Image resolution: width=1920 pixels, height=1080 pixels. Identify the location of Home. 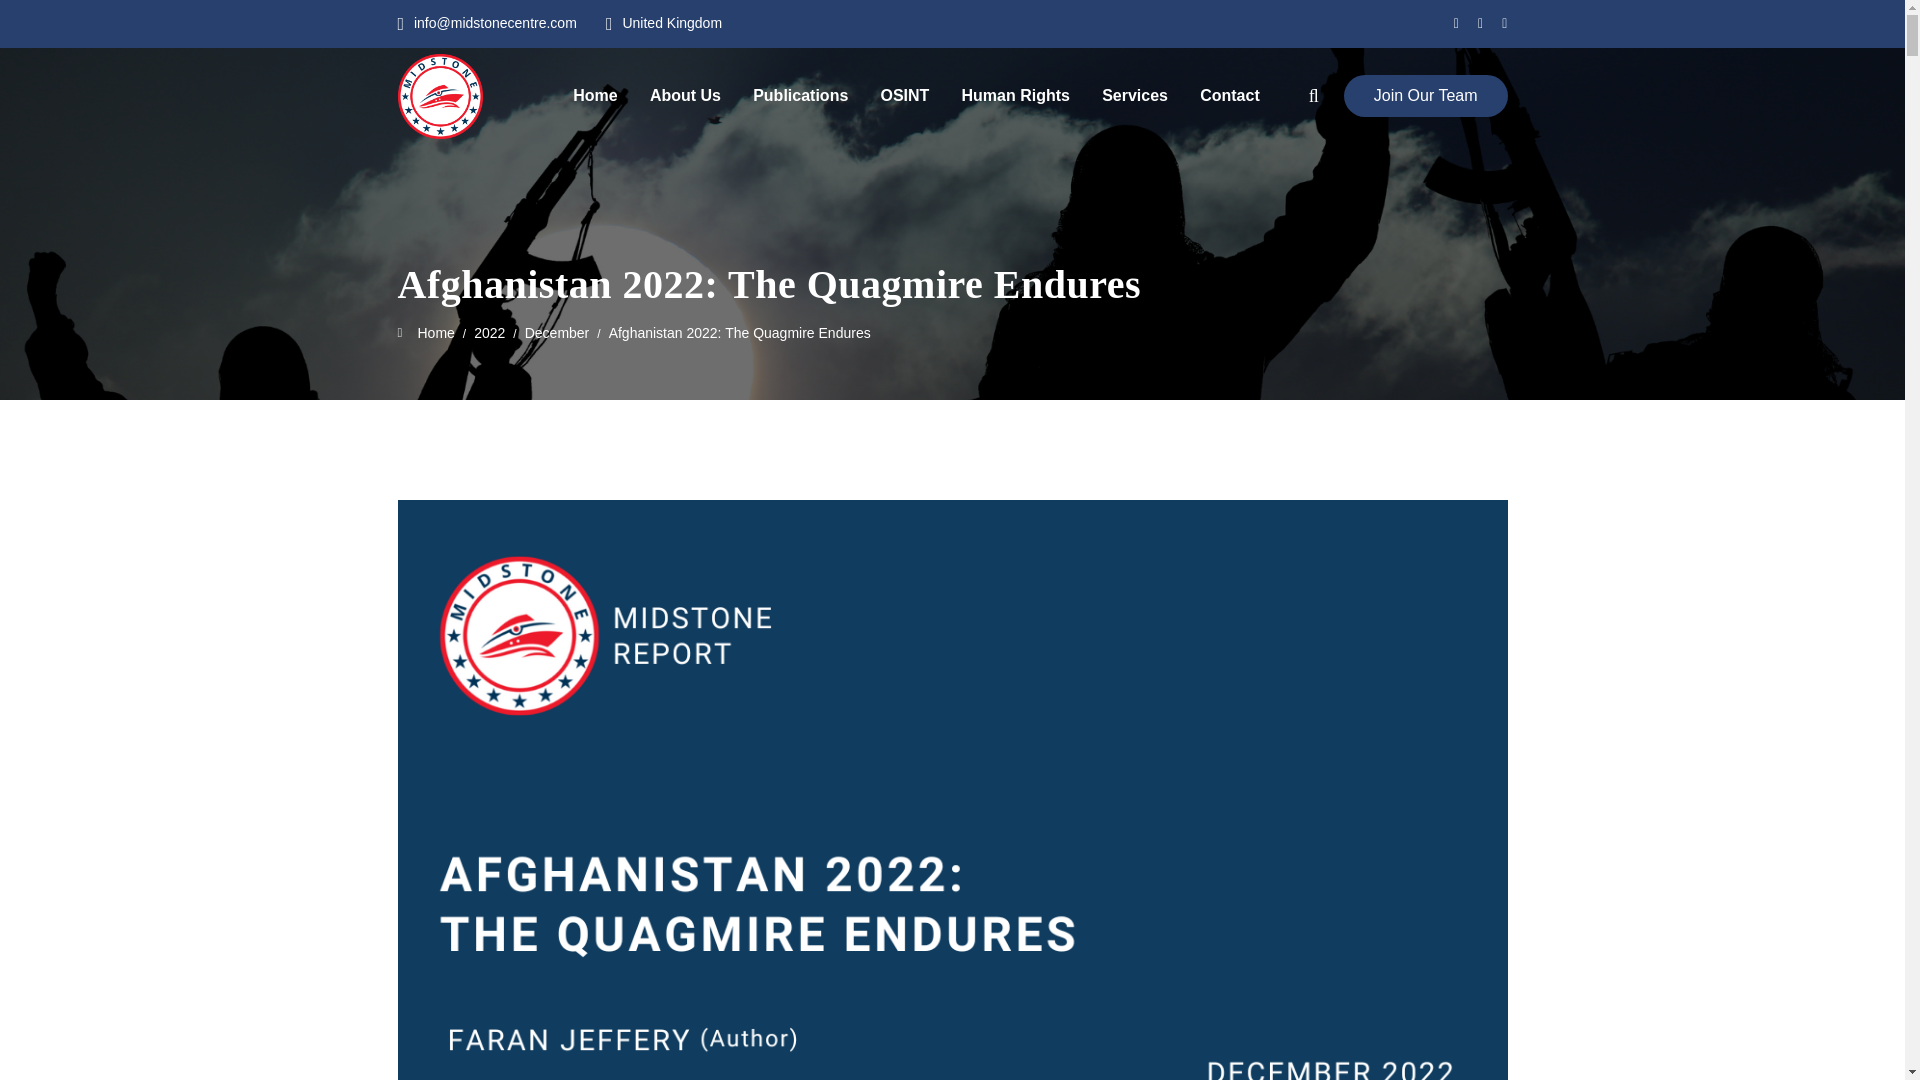
(430, 332).